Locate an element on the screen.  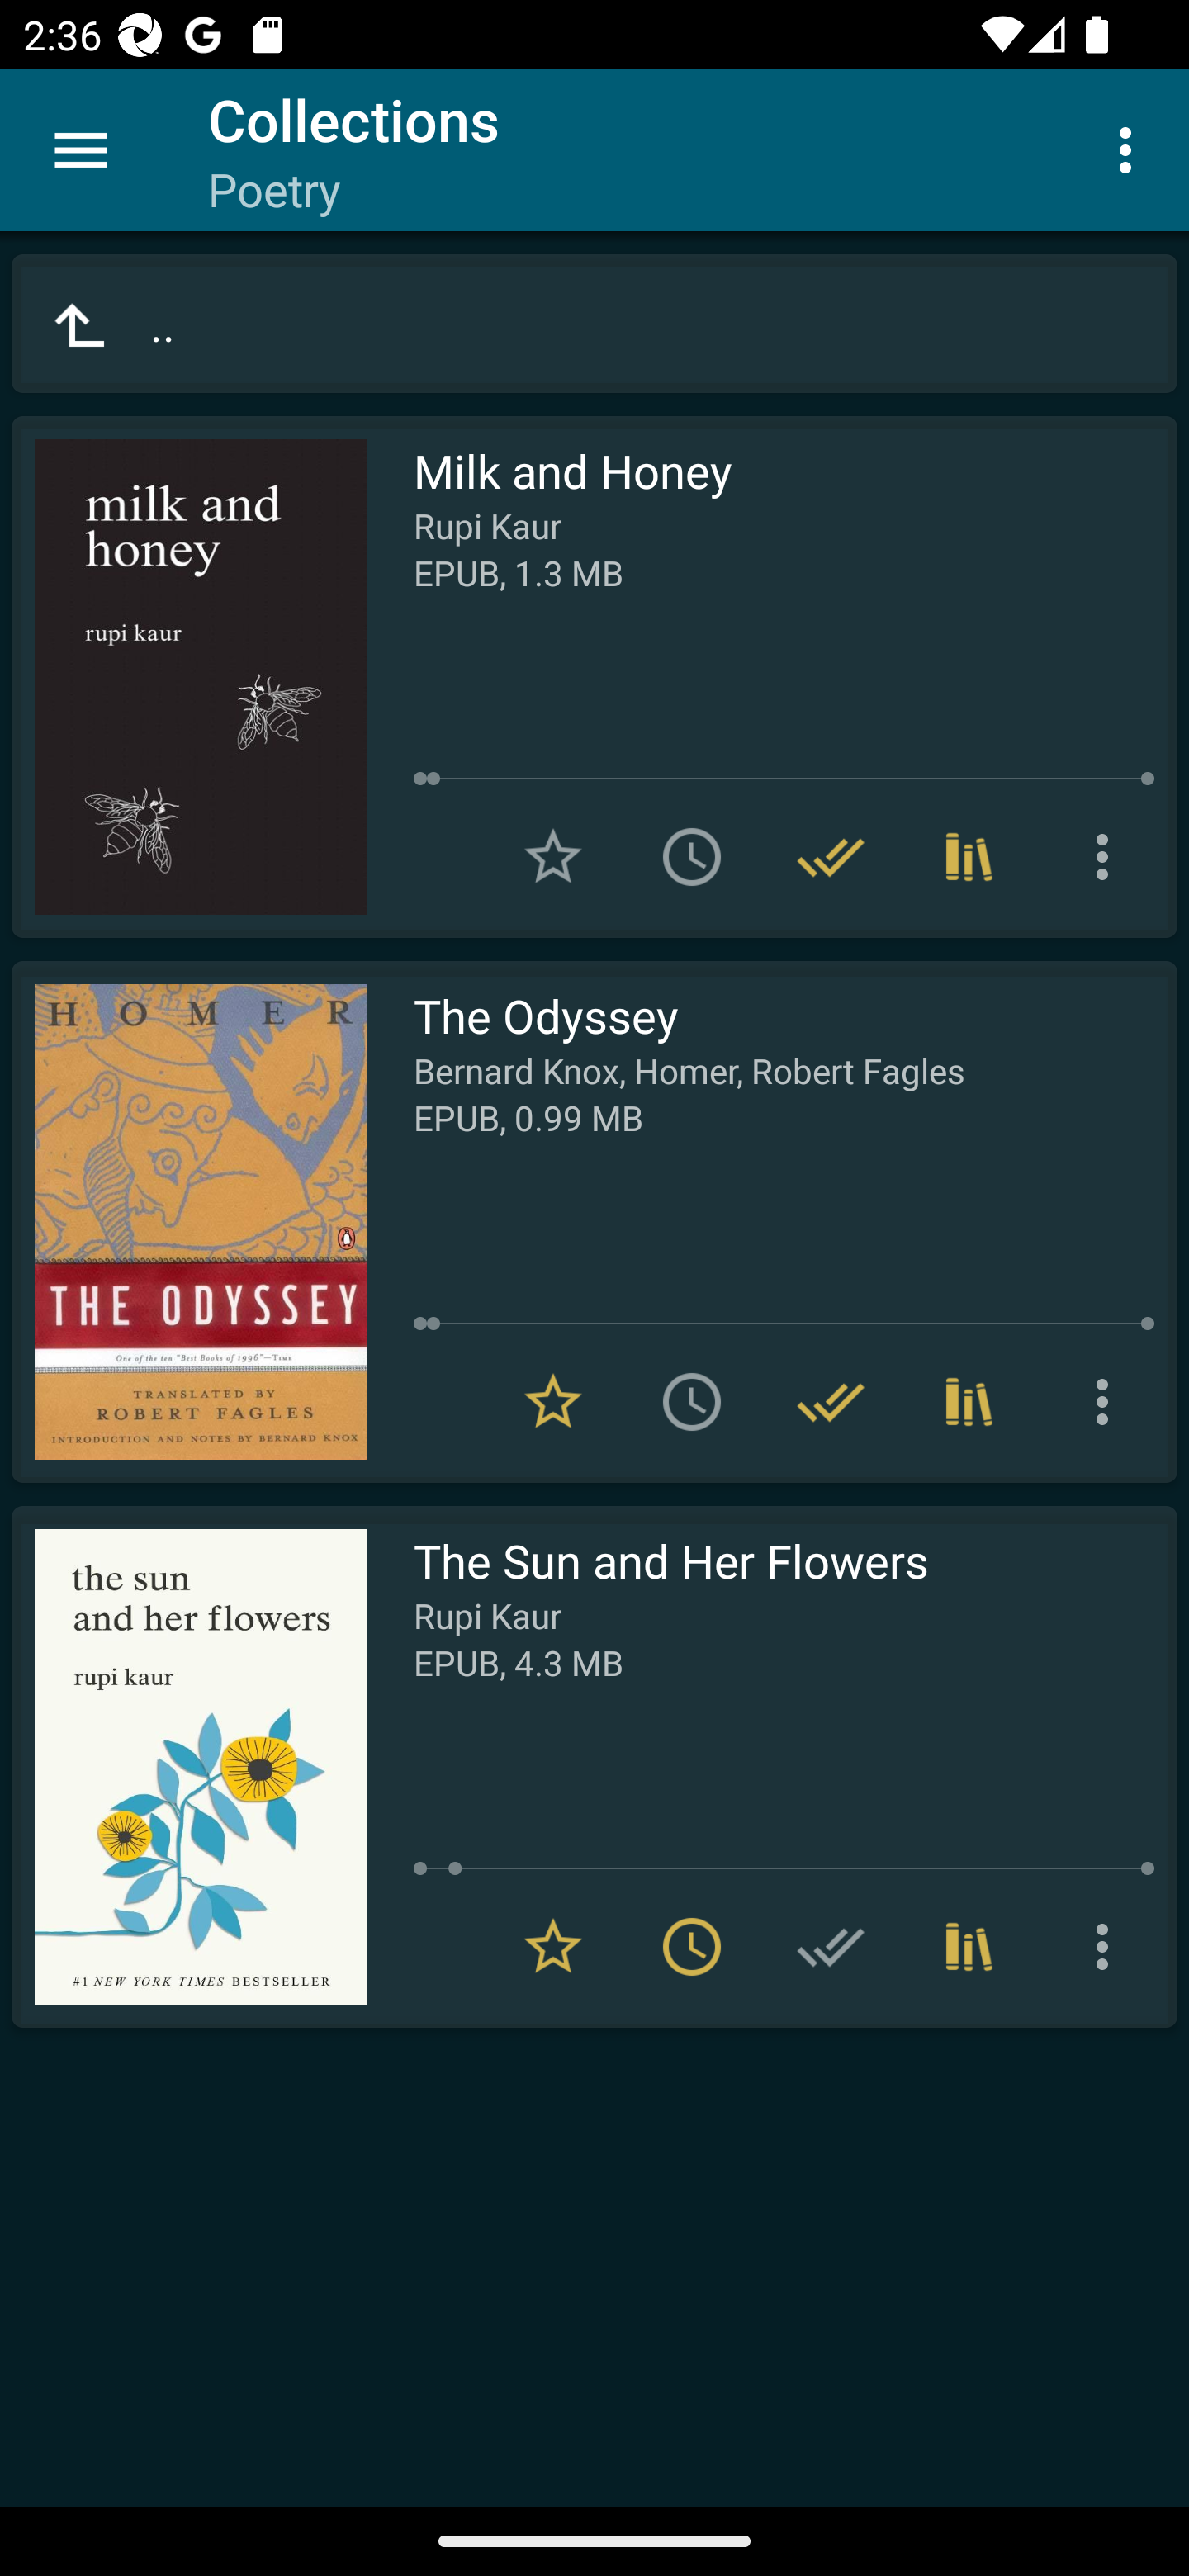
Remove from To read is located at coordinates (692, 1947).